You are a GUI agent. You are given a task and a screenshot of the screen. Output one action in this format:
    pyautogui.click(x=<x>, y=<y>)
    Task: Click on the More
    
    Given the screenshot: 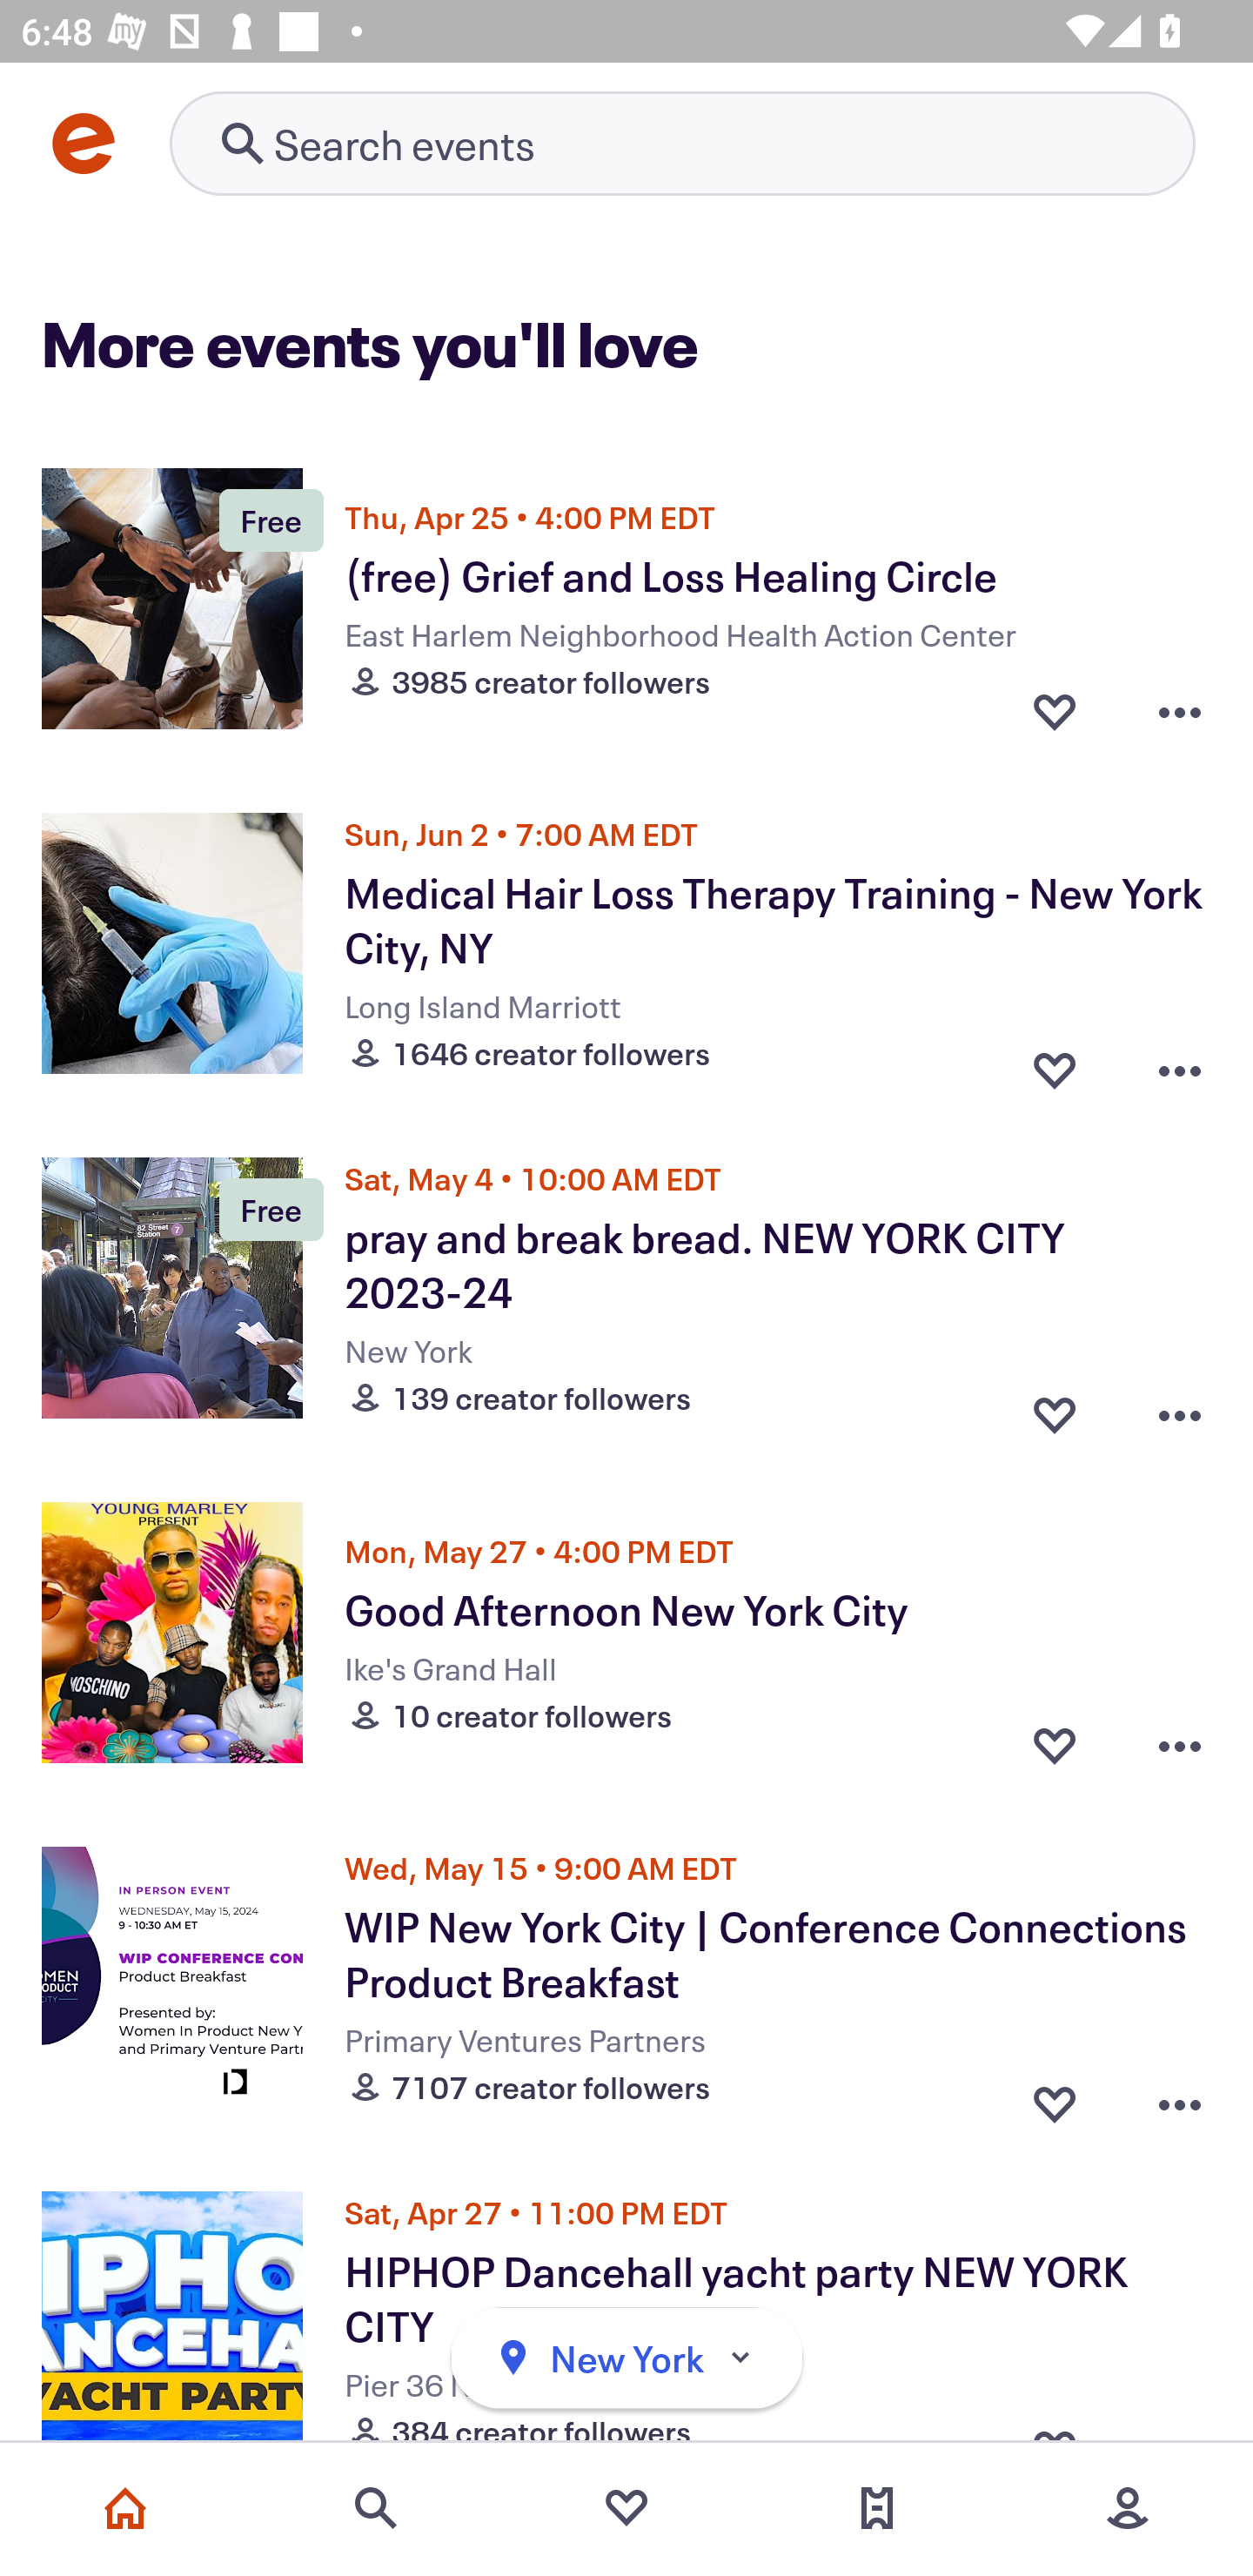 What is the action you would take?
    pyautogui.click(x=1128, y=2508)
    